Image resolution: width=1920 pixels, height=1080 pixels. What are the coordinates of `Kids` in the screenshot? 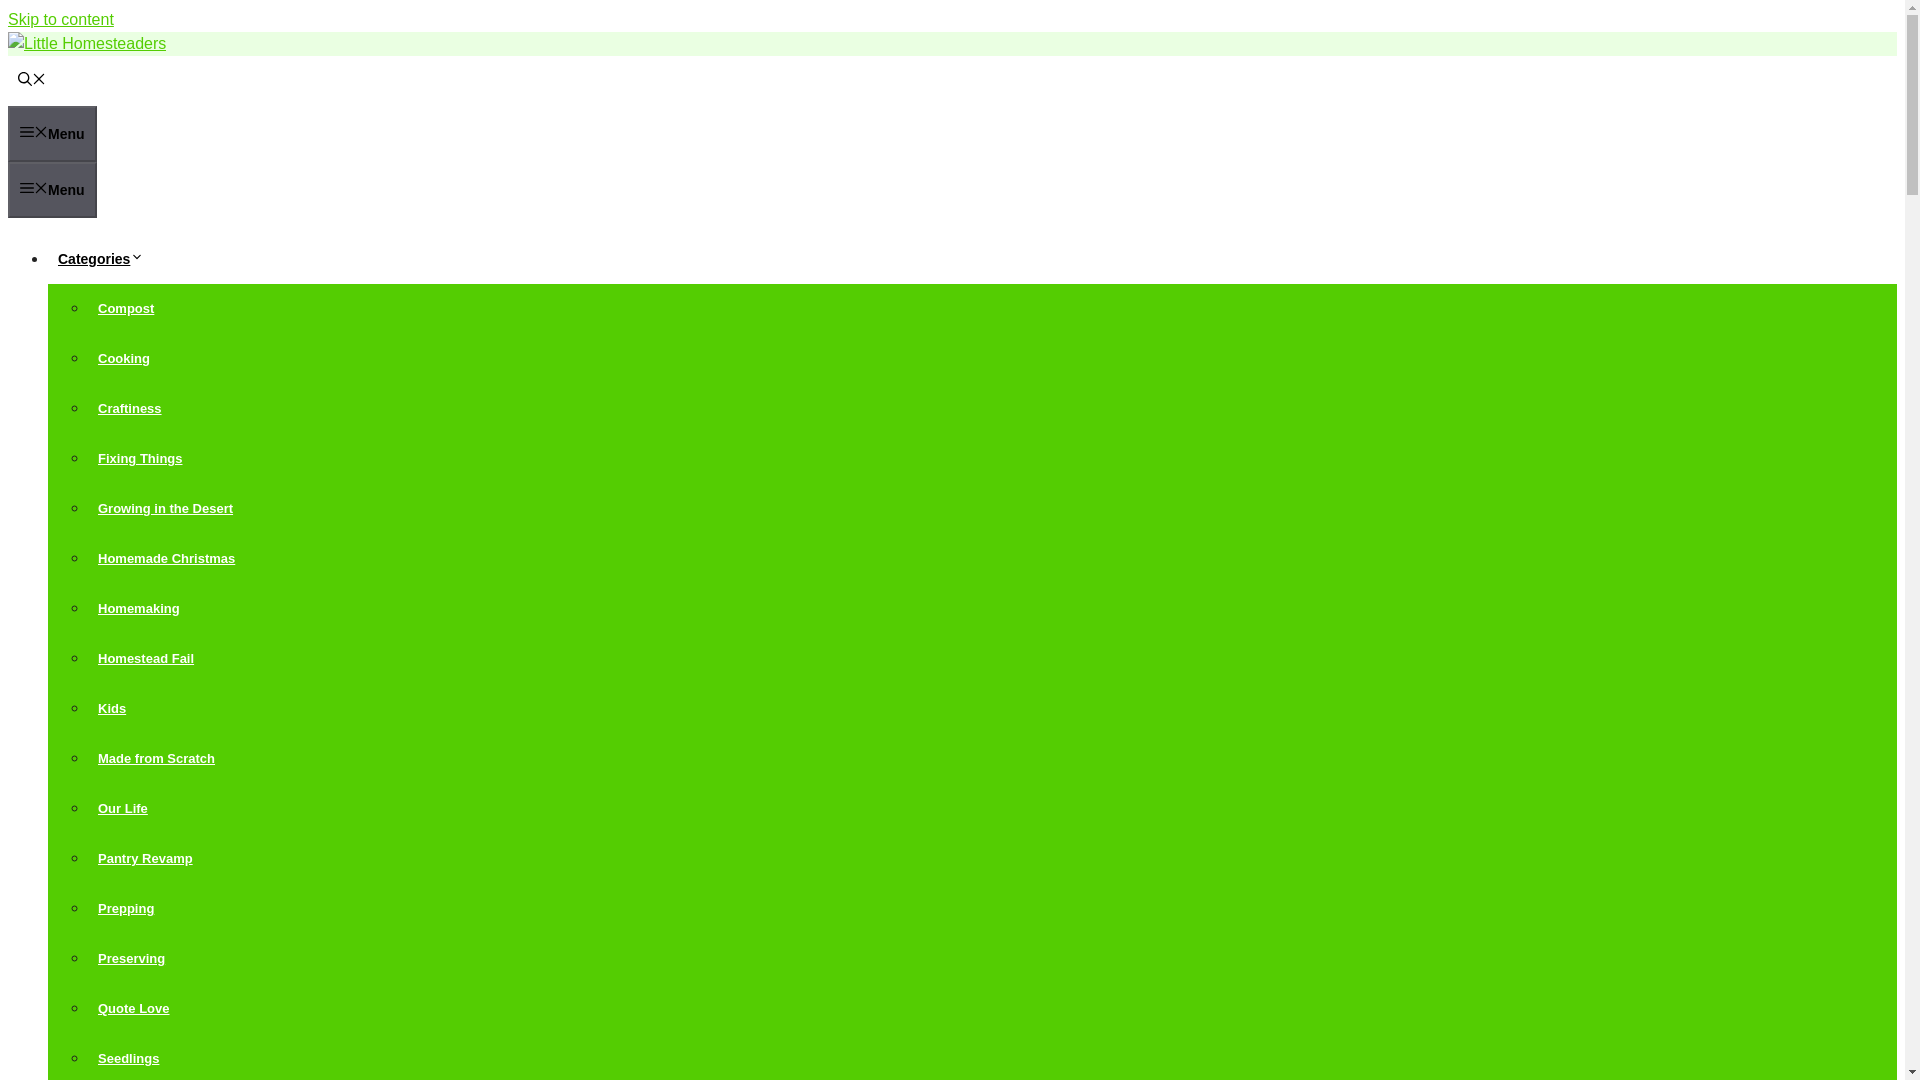 It's located at (112, 708).